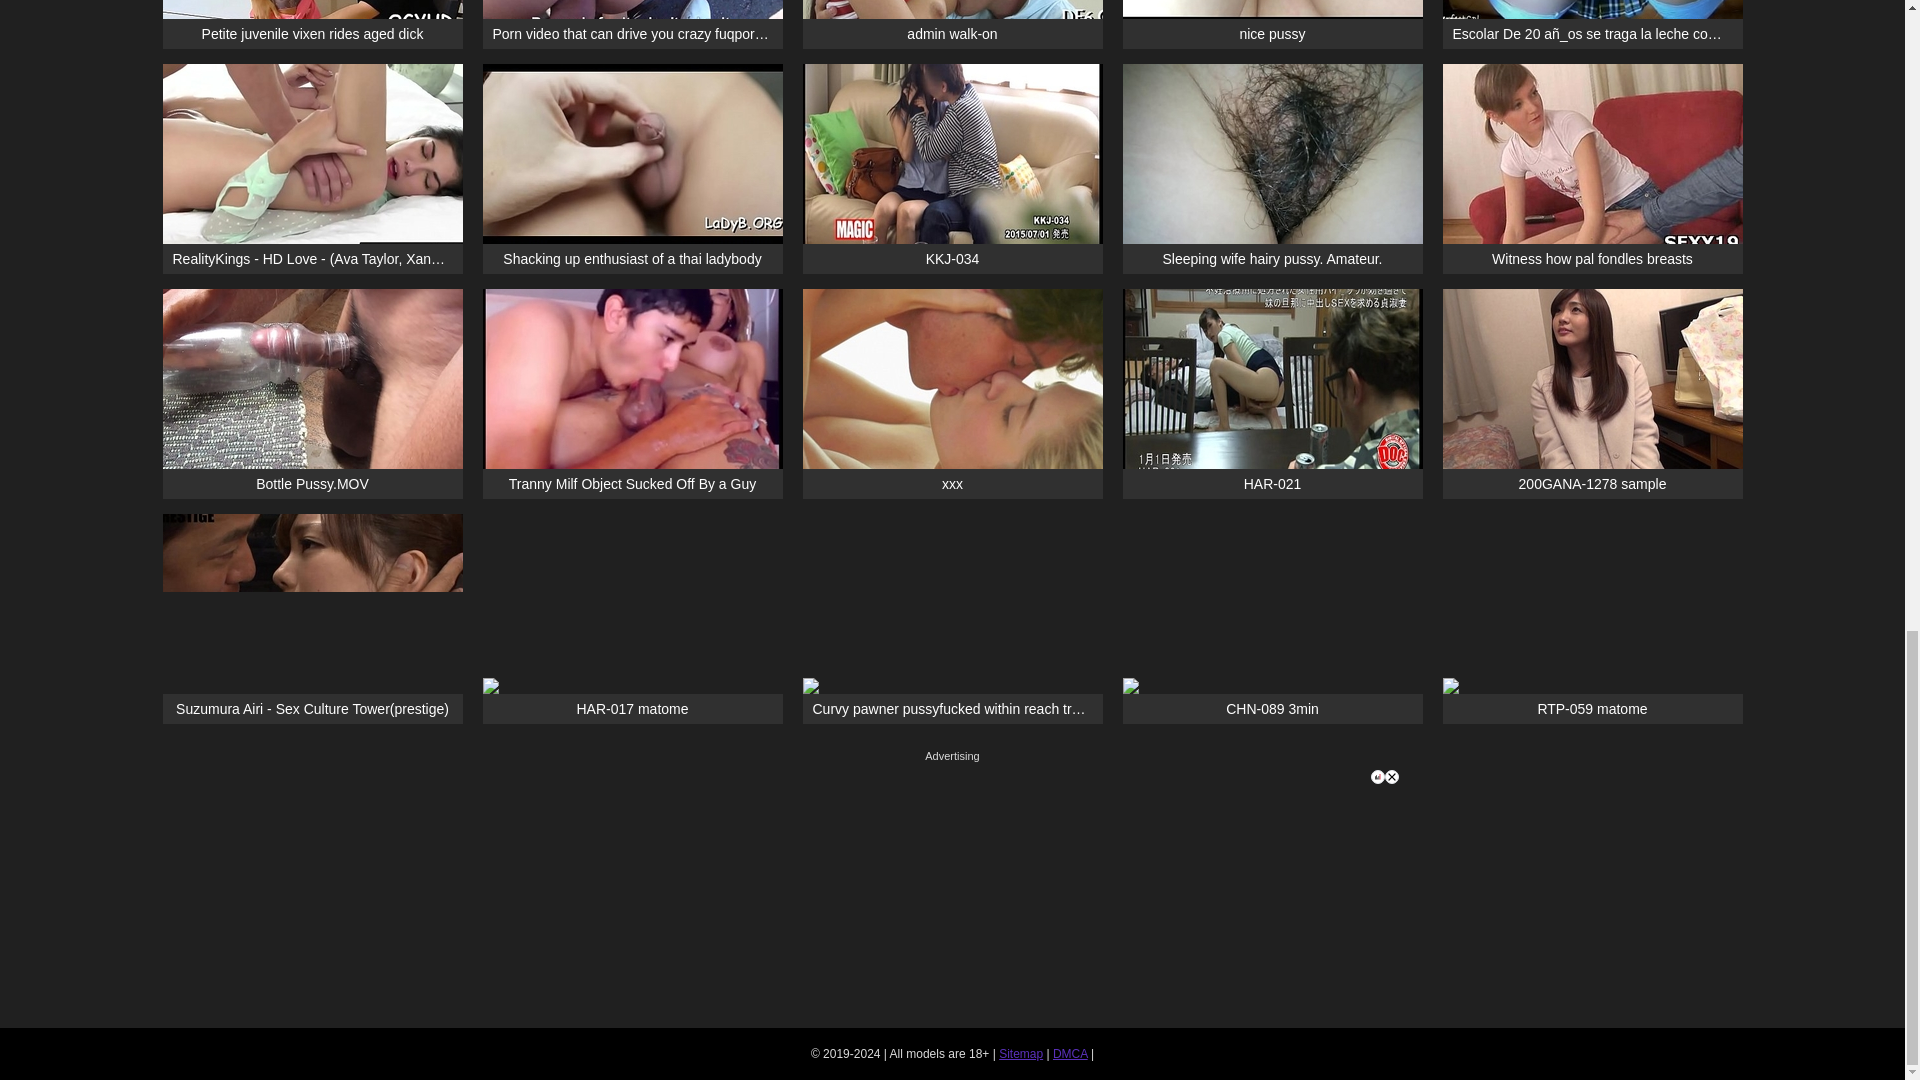 The width and height of the screenshot is (1920, 1080). I want to click on Sitemap, so click(1020, 1053).